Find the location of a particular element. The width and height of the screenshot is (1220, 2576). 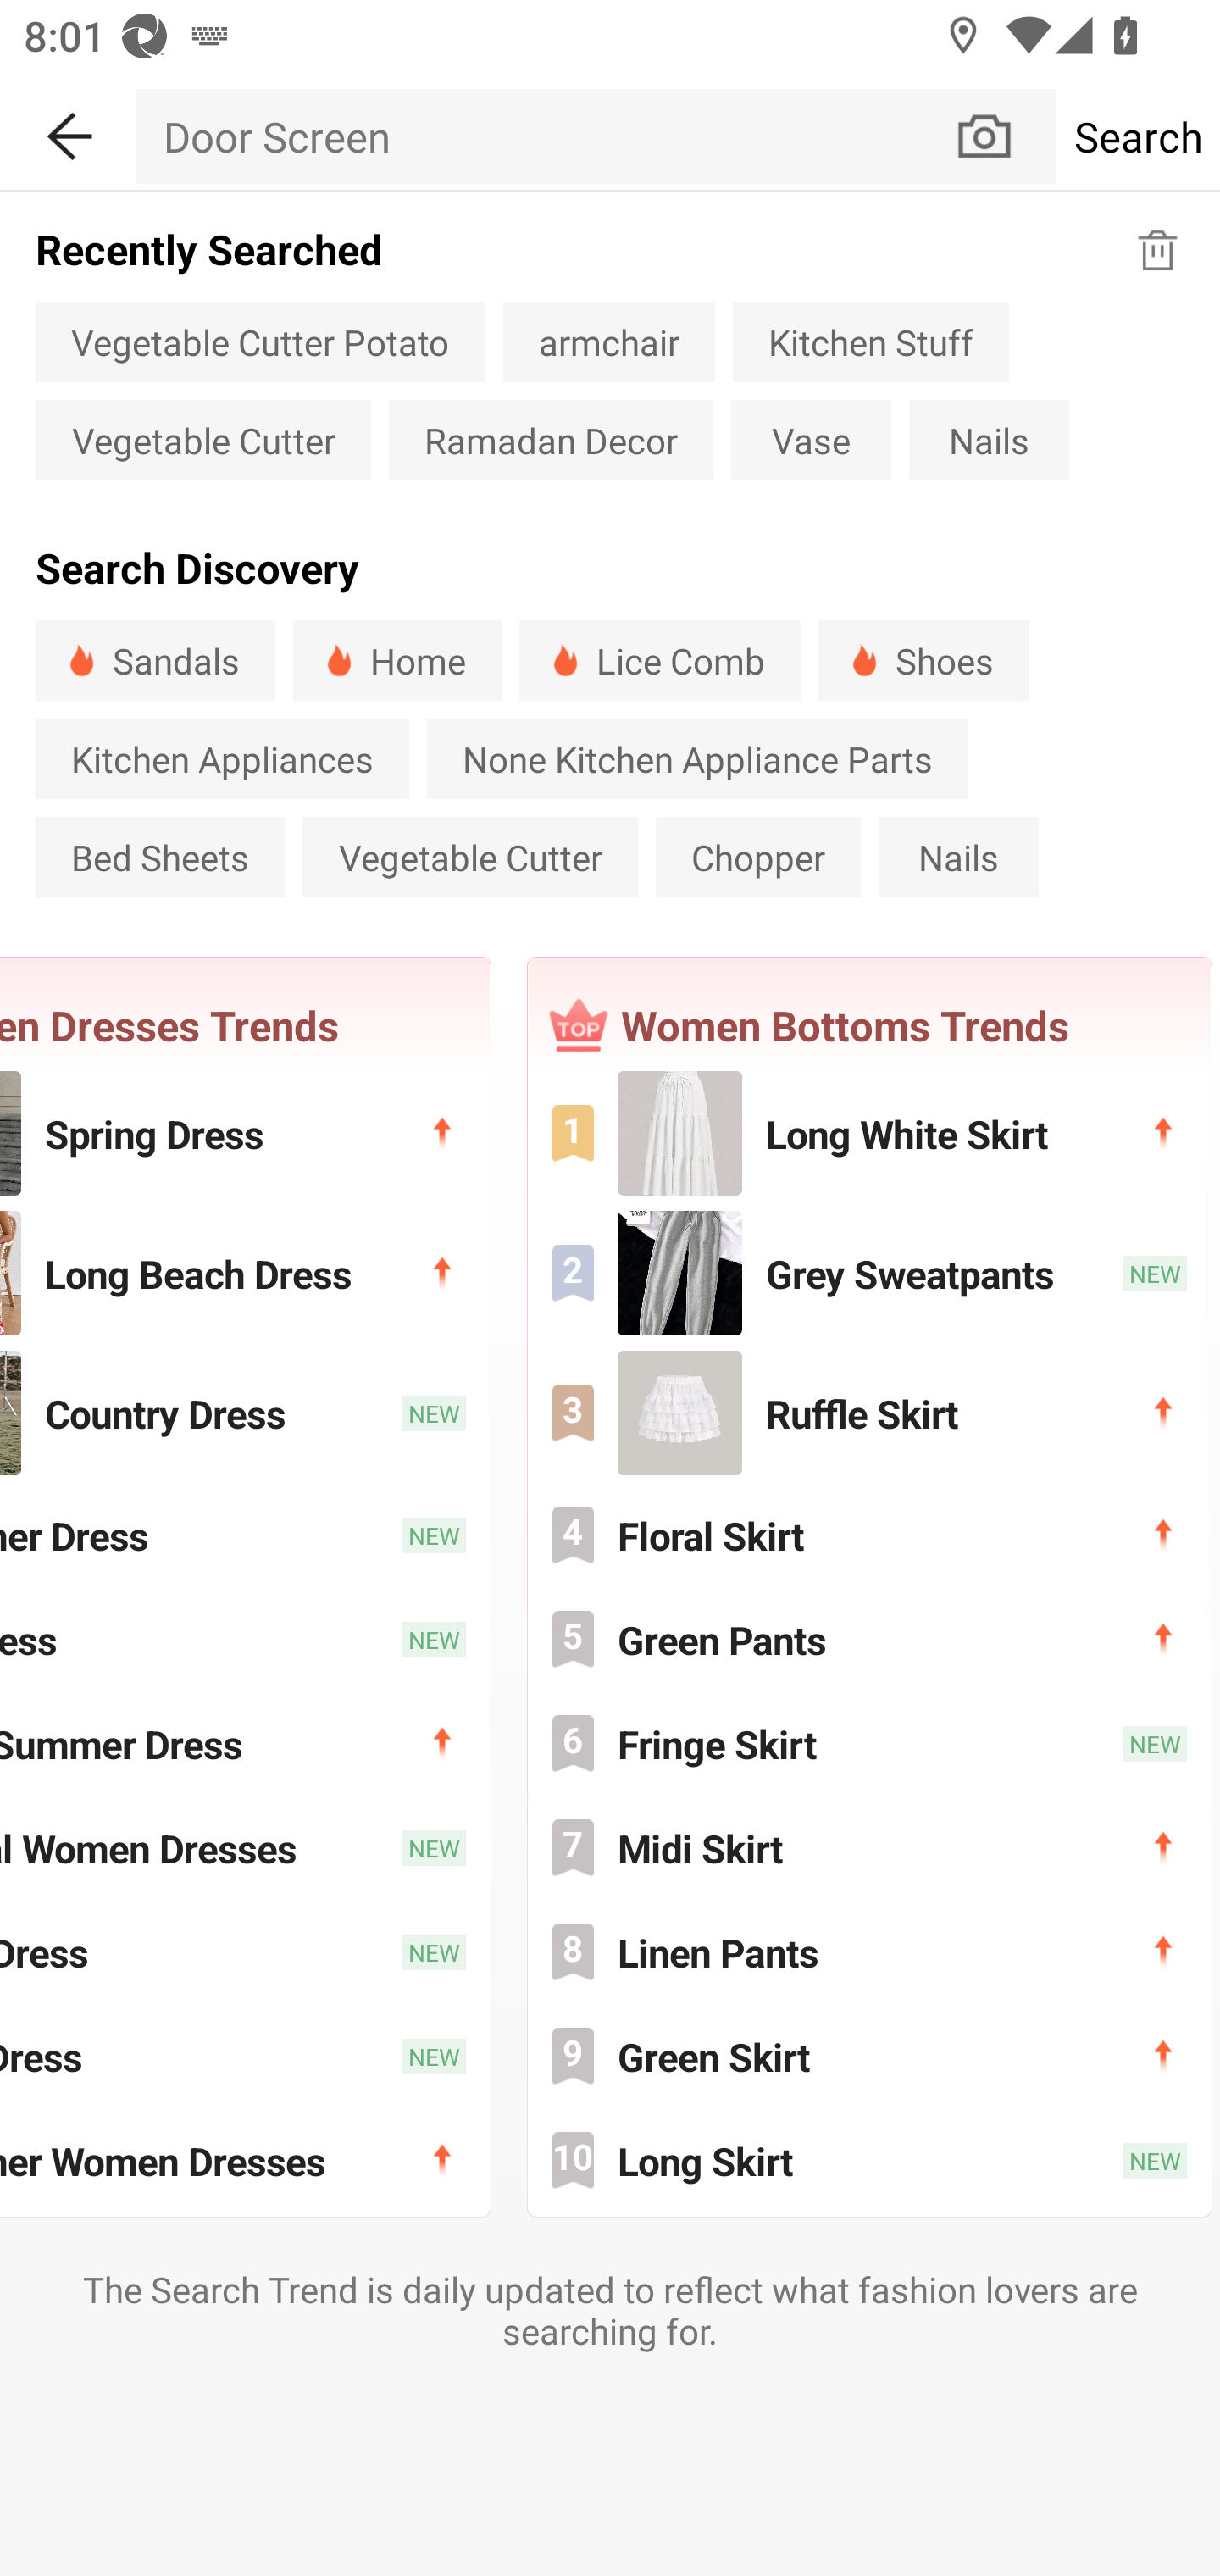

Sundress Sundress NEW is located at coordinates (244, 1639).